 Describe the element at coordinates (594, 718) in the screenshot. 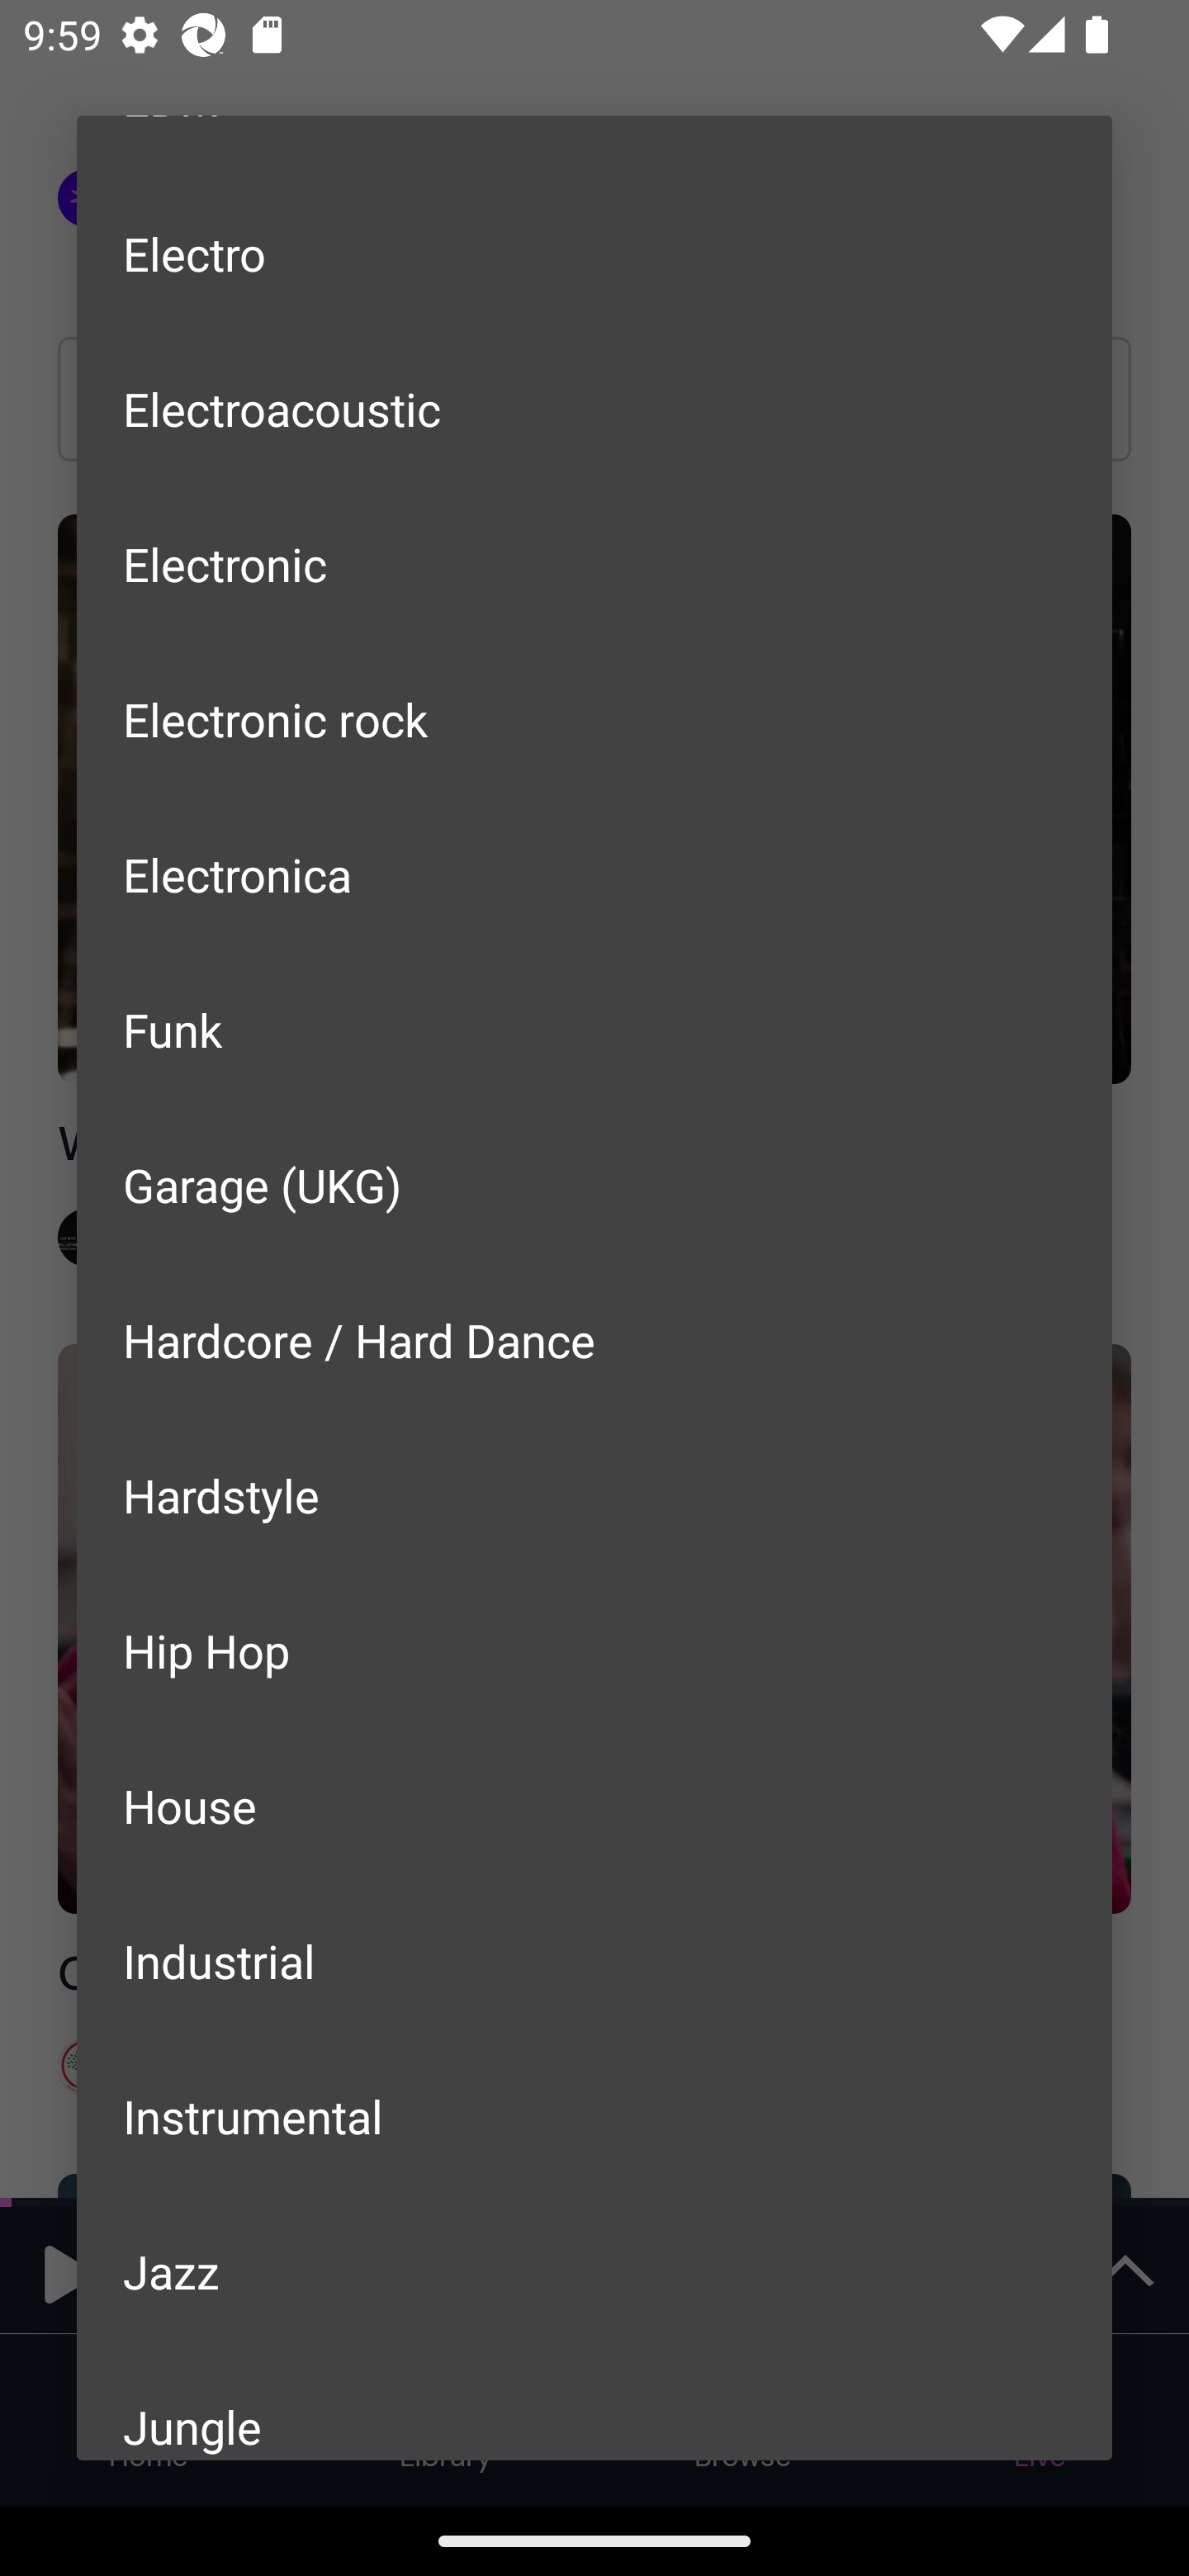

I see `Electronic rock` at that location.